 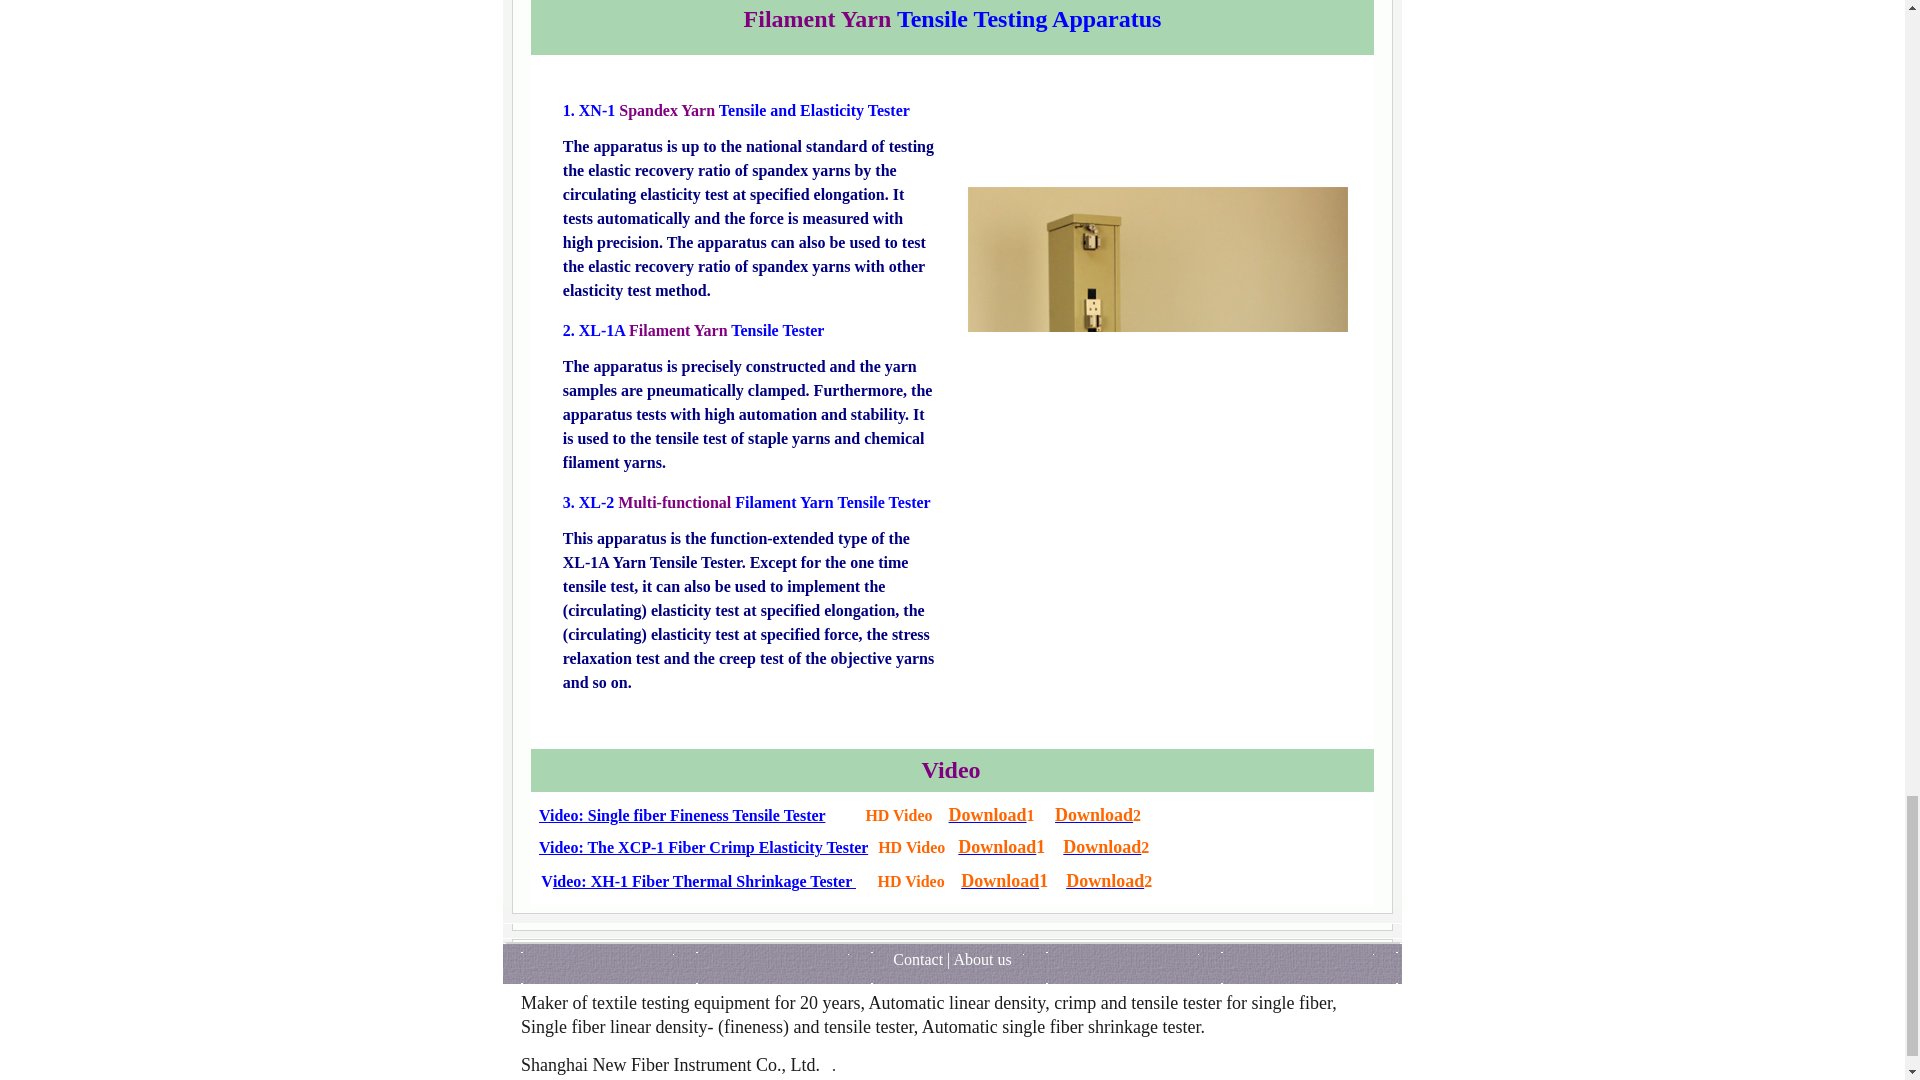 What do you see at coordinates (1104, 882) in the screenshot?
I see `Download` at bounding box center [1104, 882].